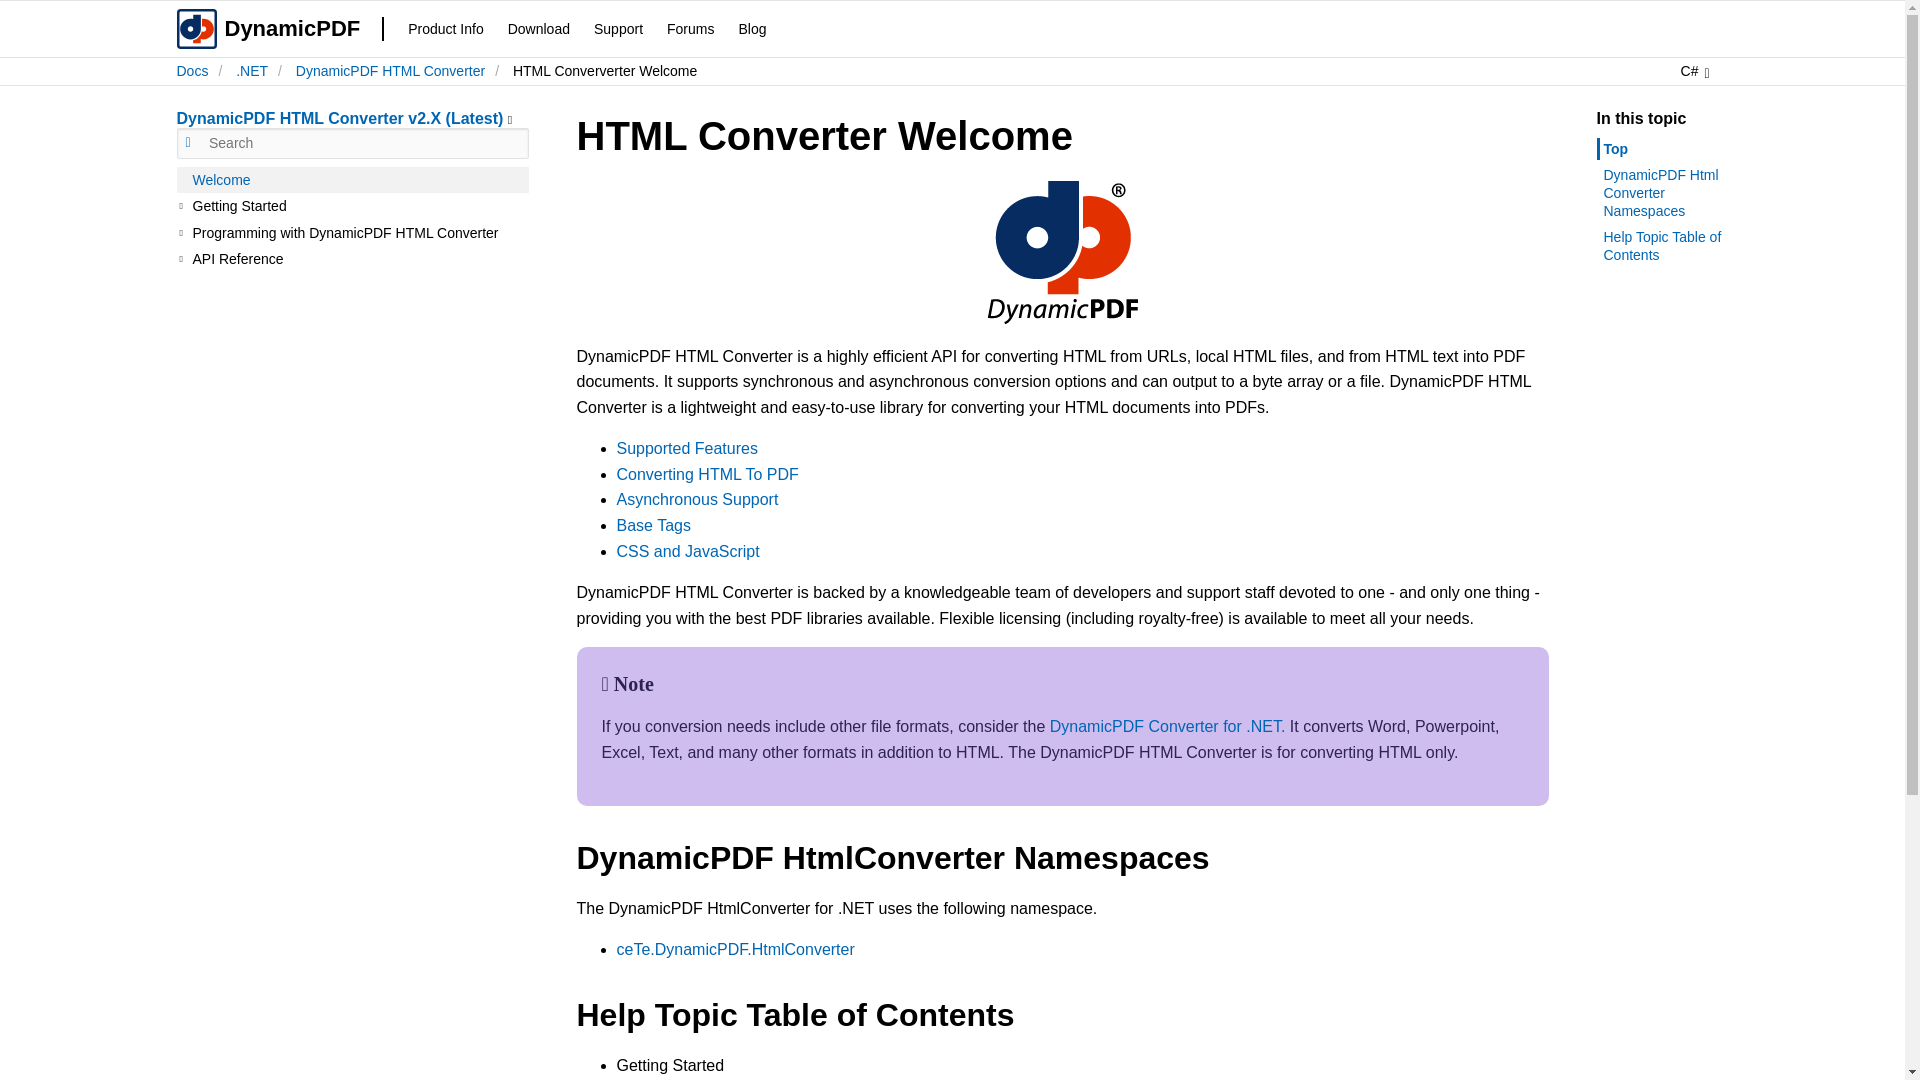  What do you see at coordinates (352, 180) in the screenshot?
I see `Welcome` at bounding box center [352, 180].